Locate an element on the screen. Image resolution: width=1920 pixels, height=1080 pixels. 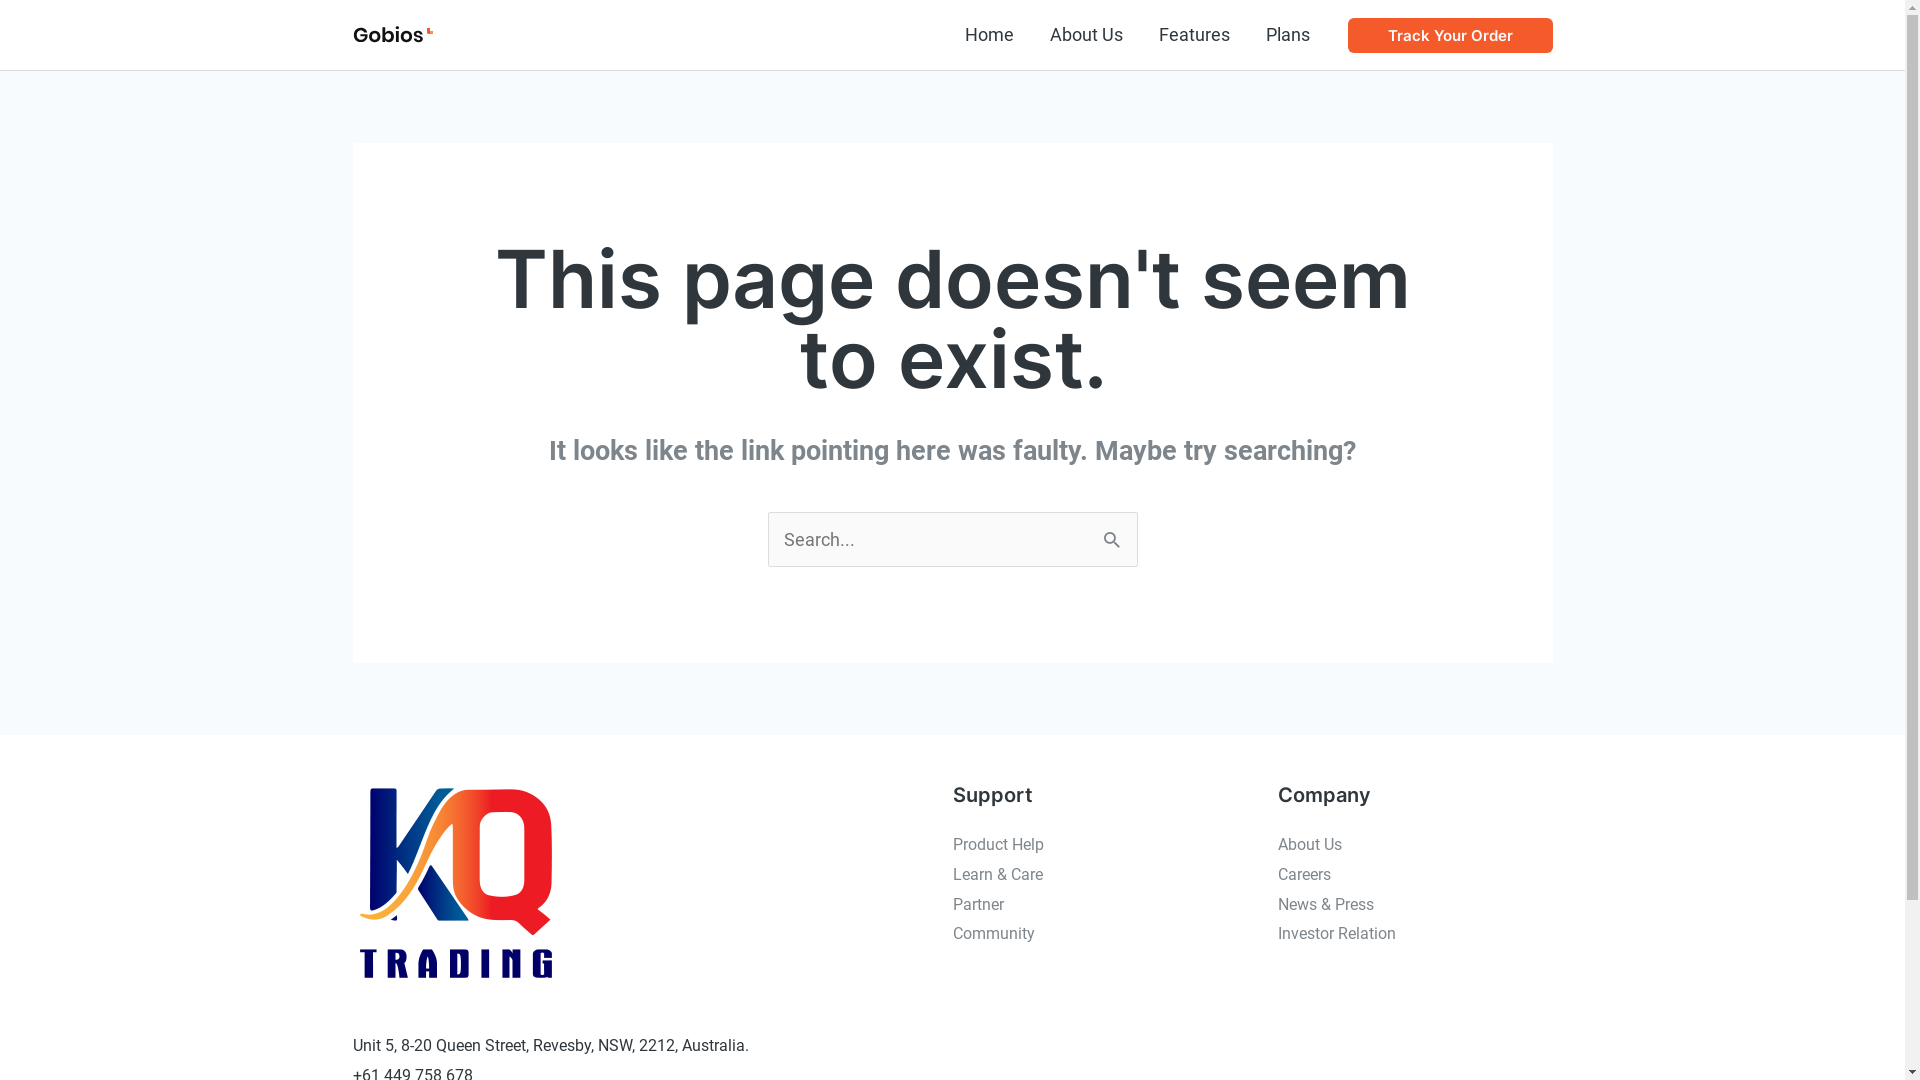
About Us is located at coordinates (1310, 844).